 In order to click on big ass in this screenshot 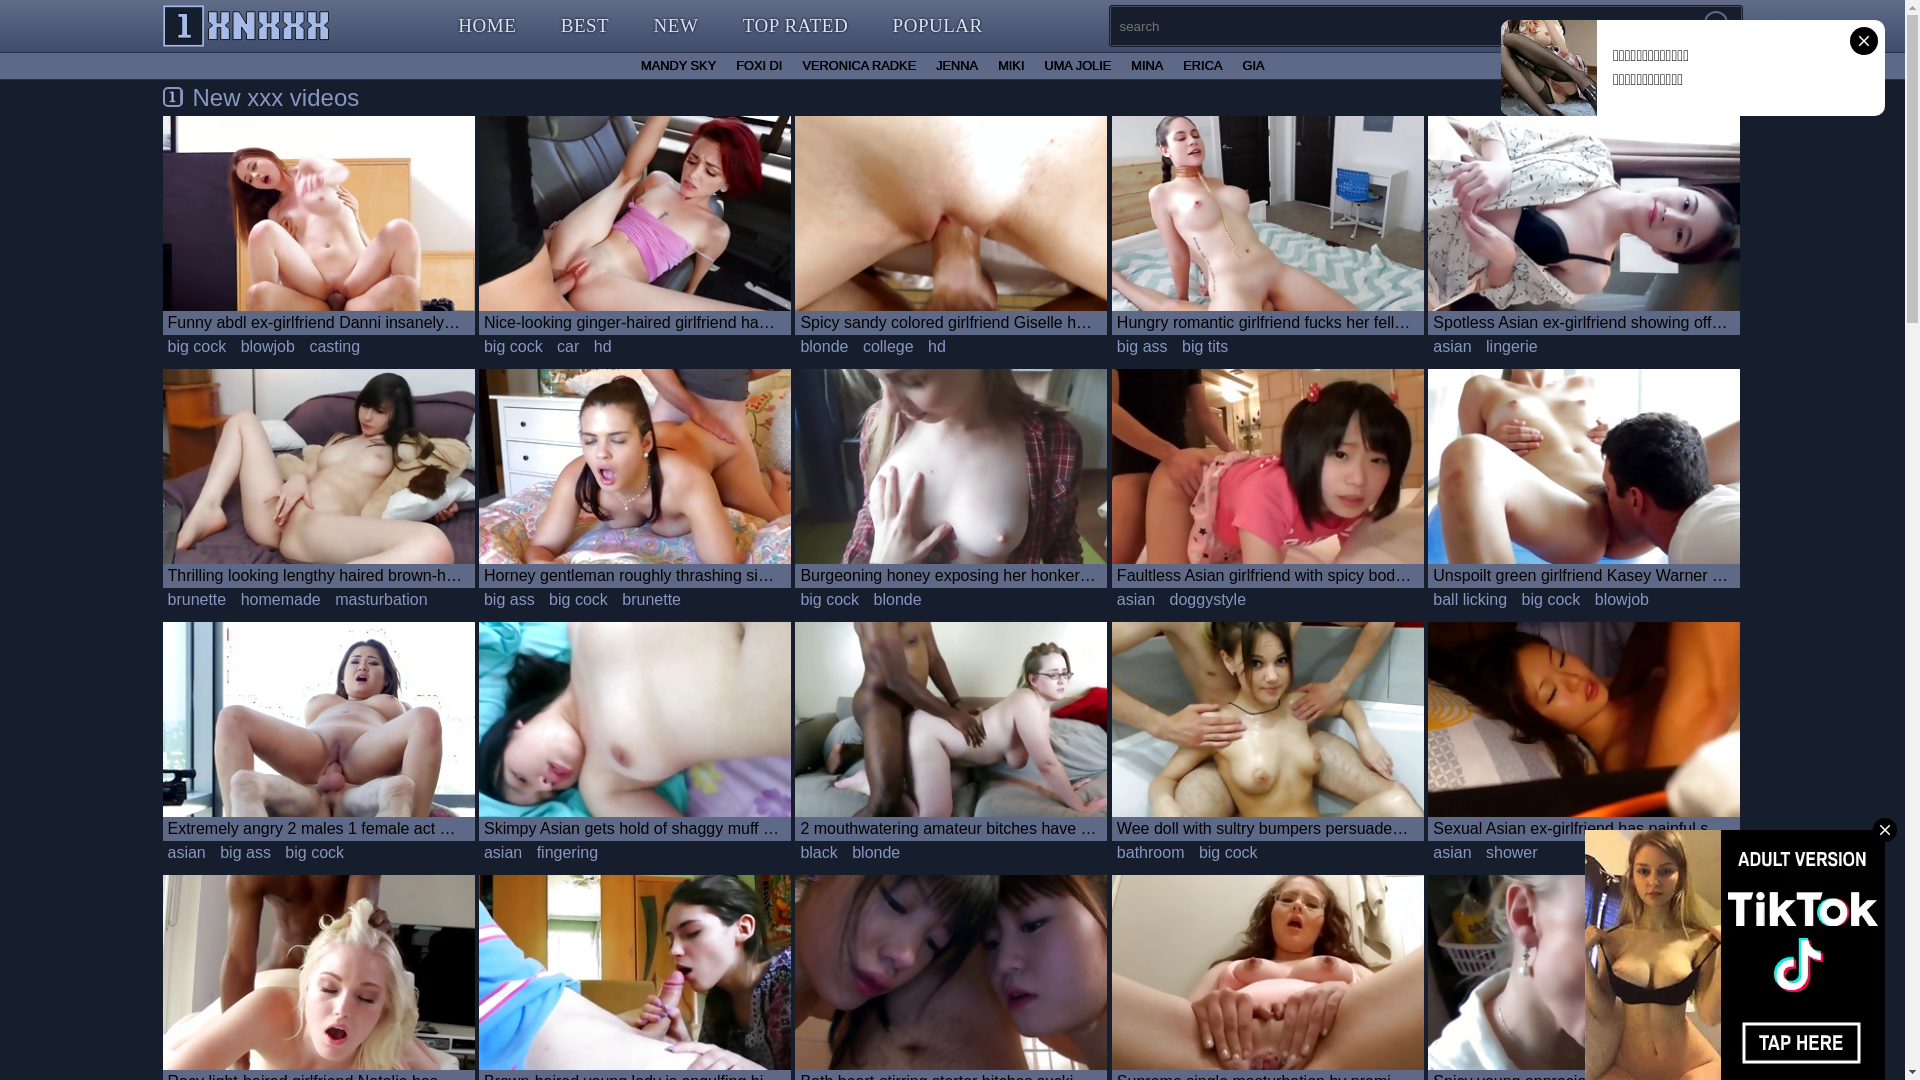, I will do `click(510, 600)`.